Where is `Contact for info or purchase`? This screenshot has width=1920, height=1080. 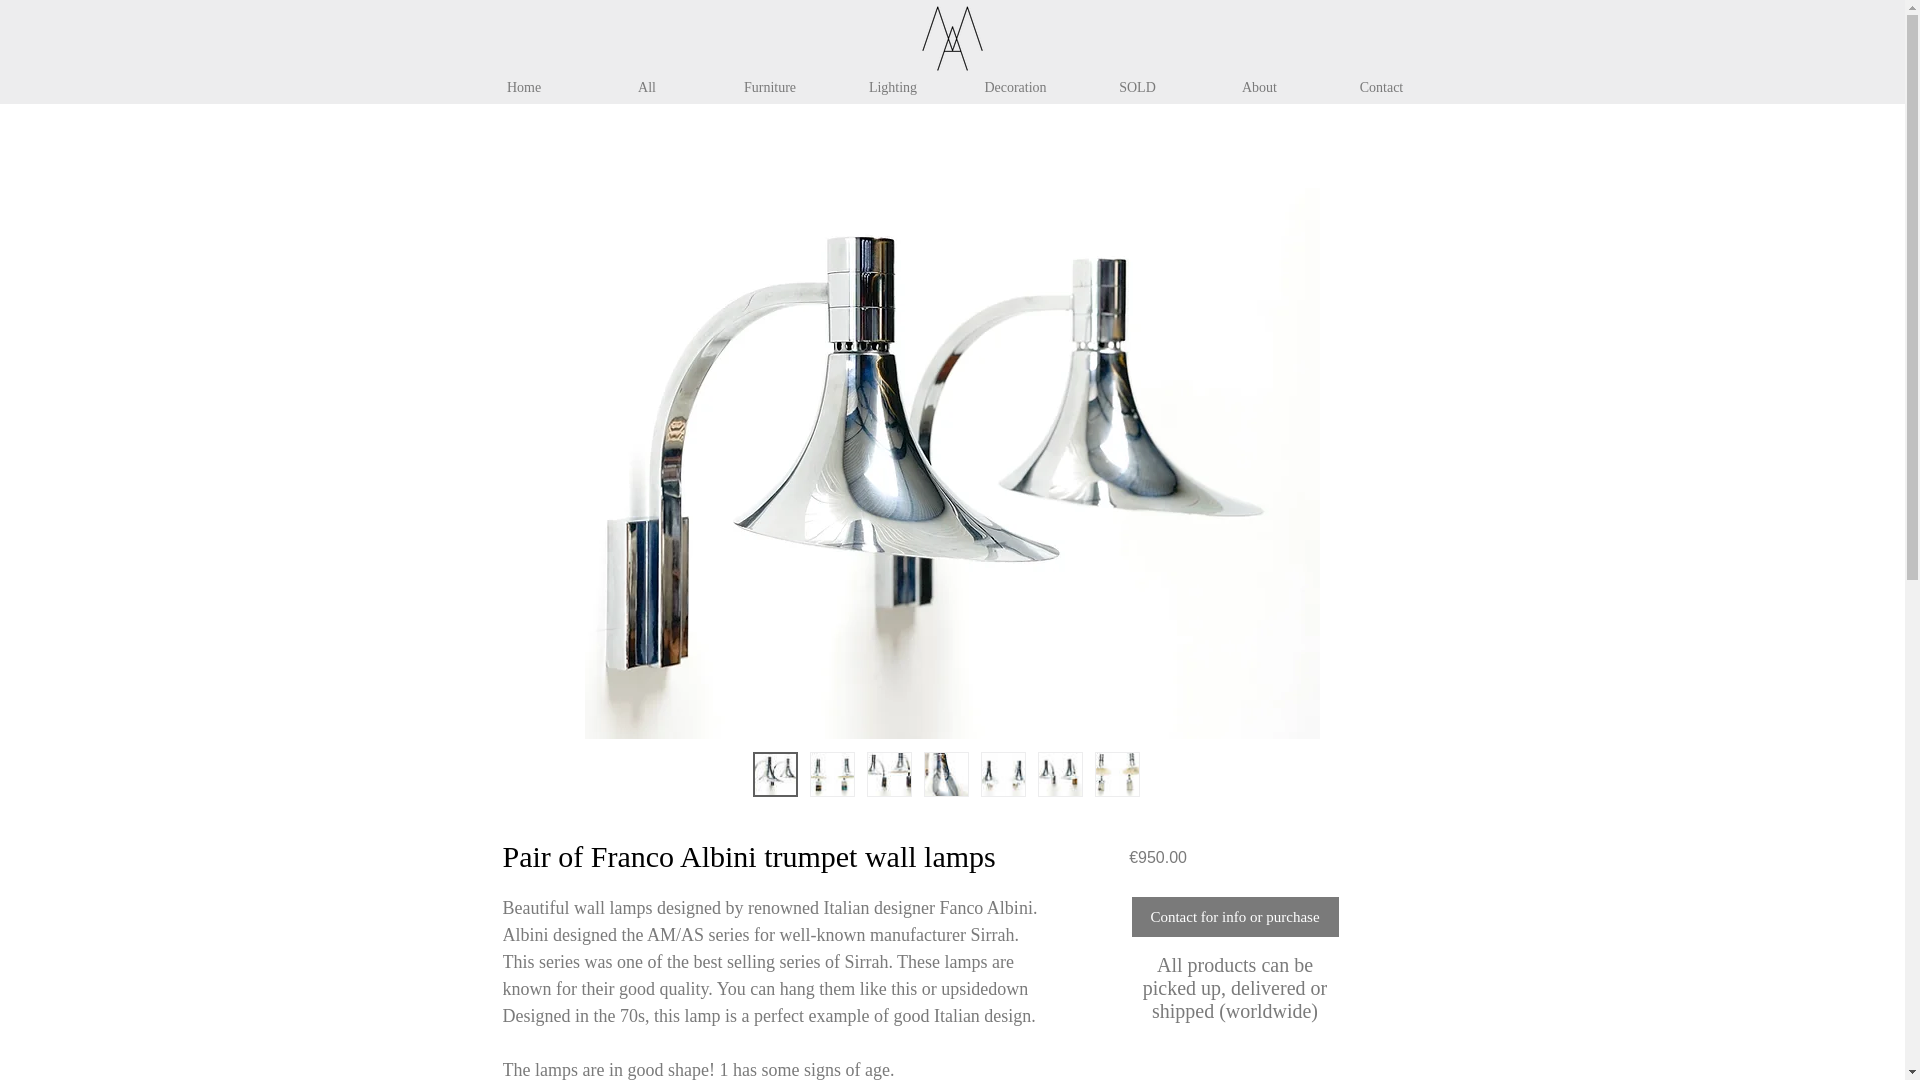
Contact for info or purchase is located at coordinates (1235, 917).